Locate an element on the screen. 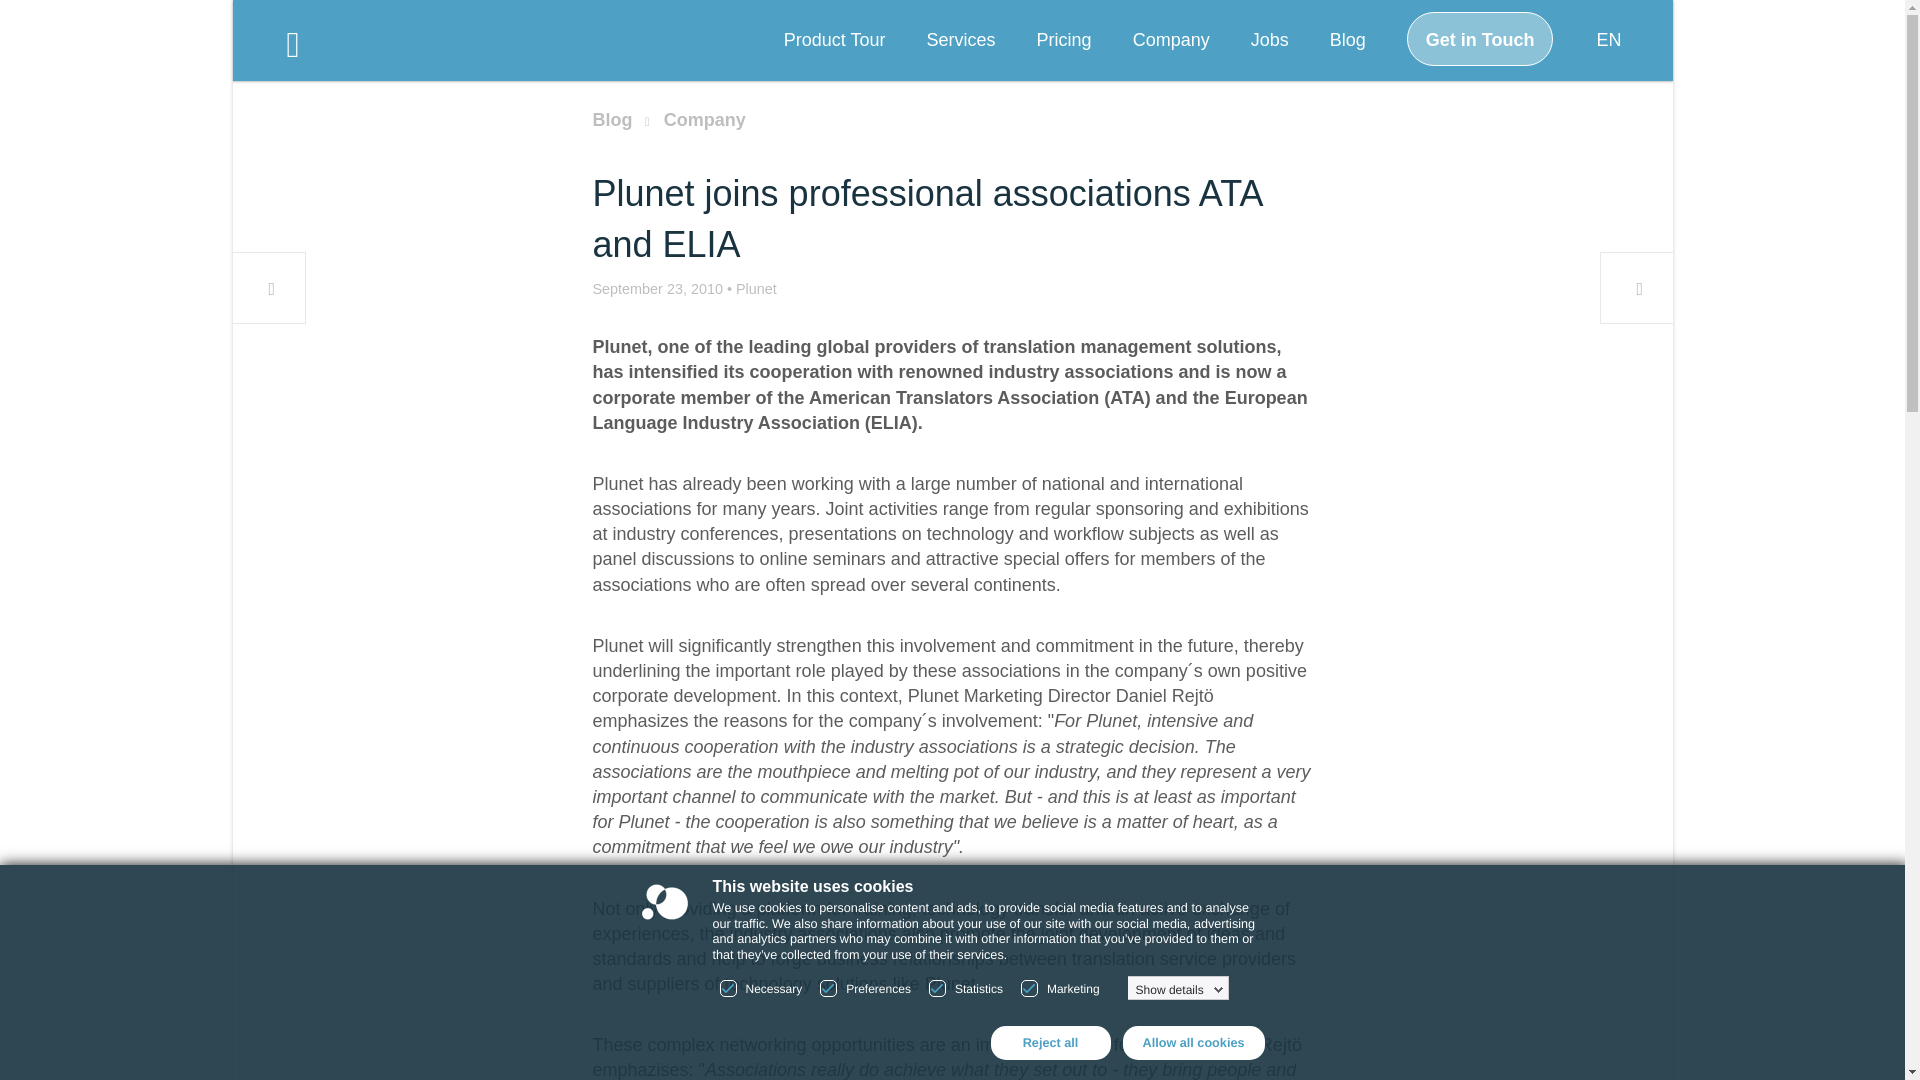  Allow all cookies is located at coordinates (1192, 1042).